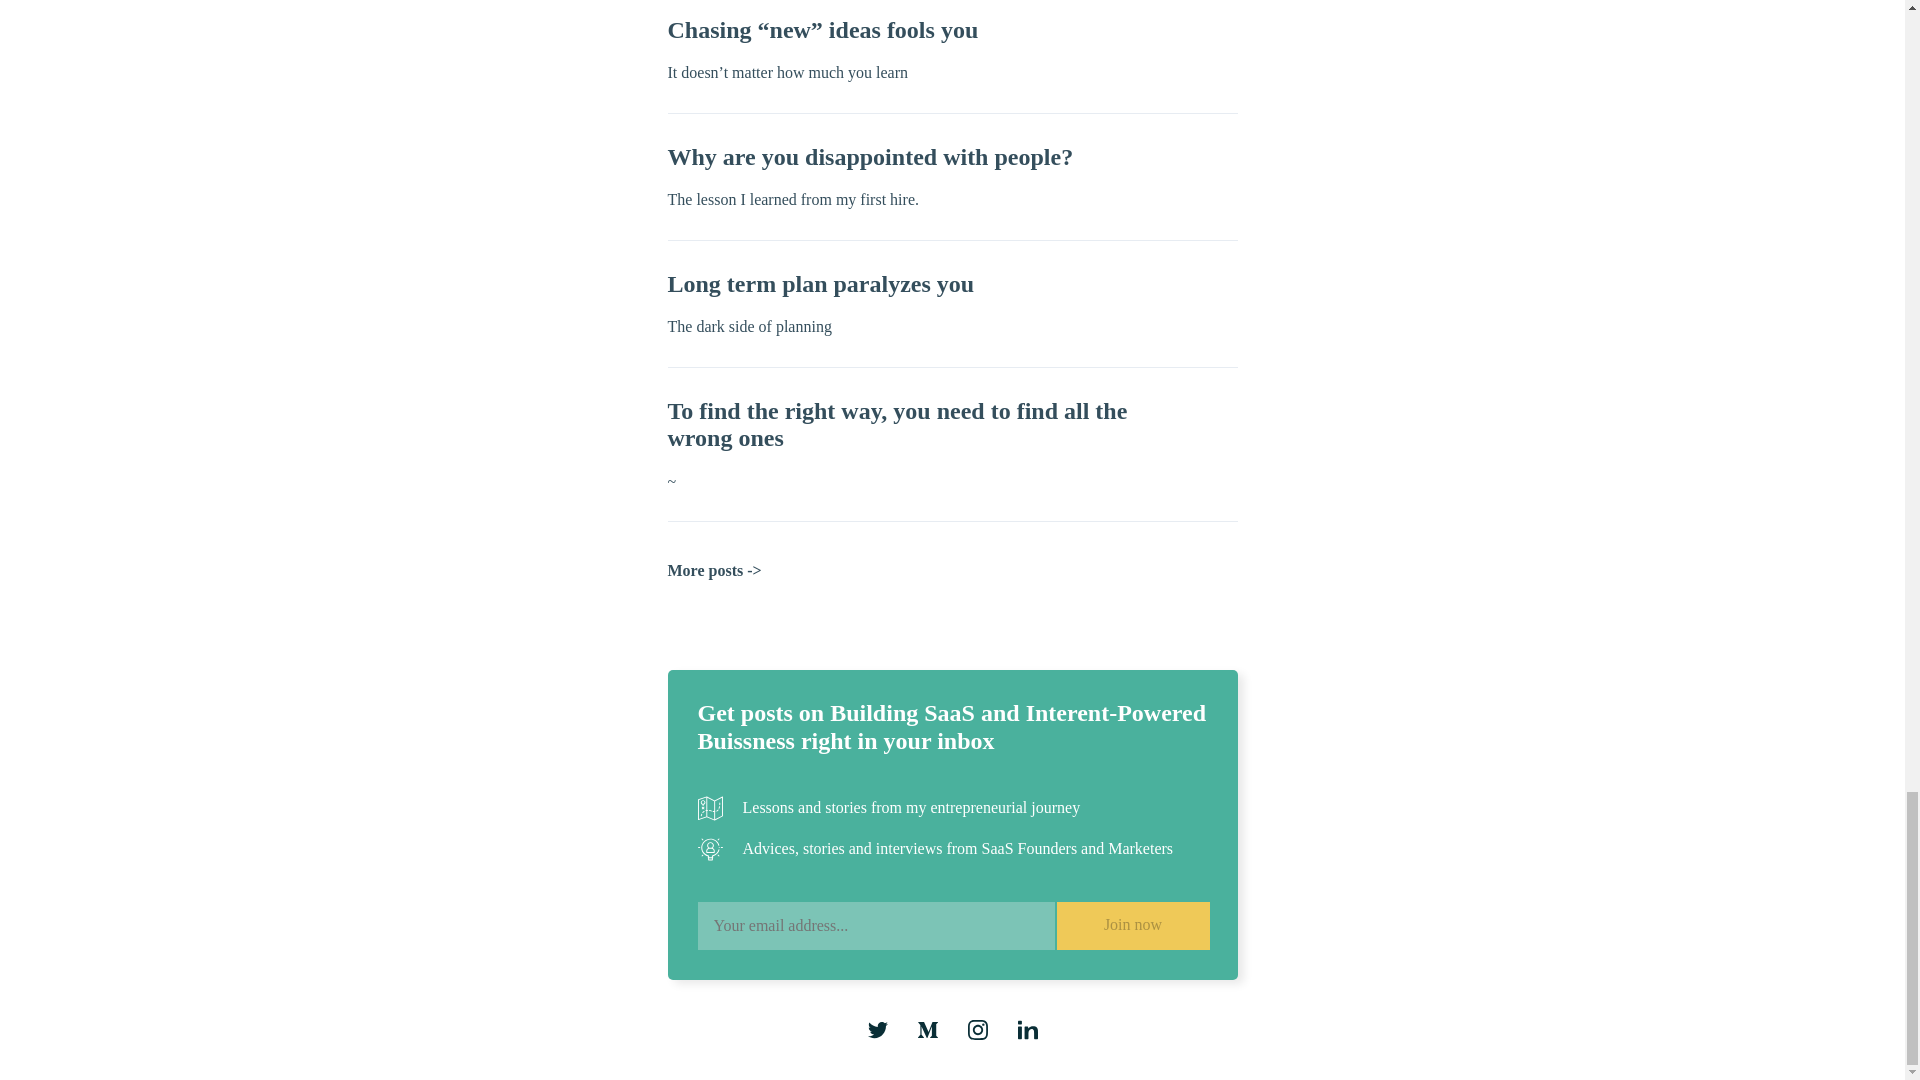 This screenshot has width=1920, height=1080. Describe the element at coordinates (870, 156) in the screenshot. I see `Why are you disappointed with people?` at that location.